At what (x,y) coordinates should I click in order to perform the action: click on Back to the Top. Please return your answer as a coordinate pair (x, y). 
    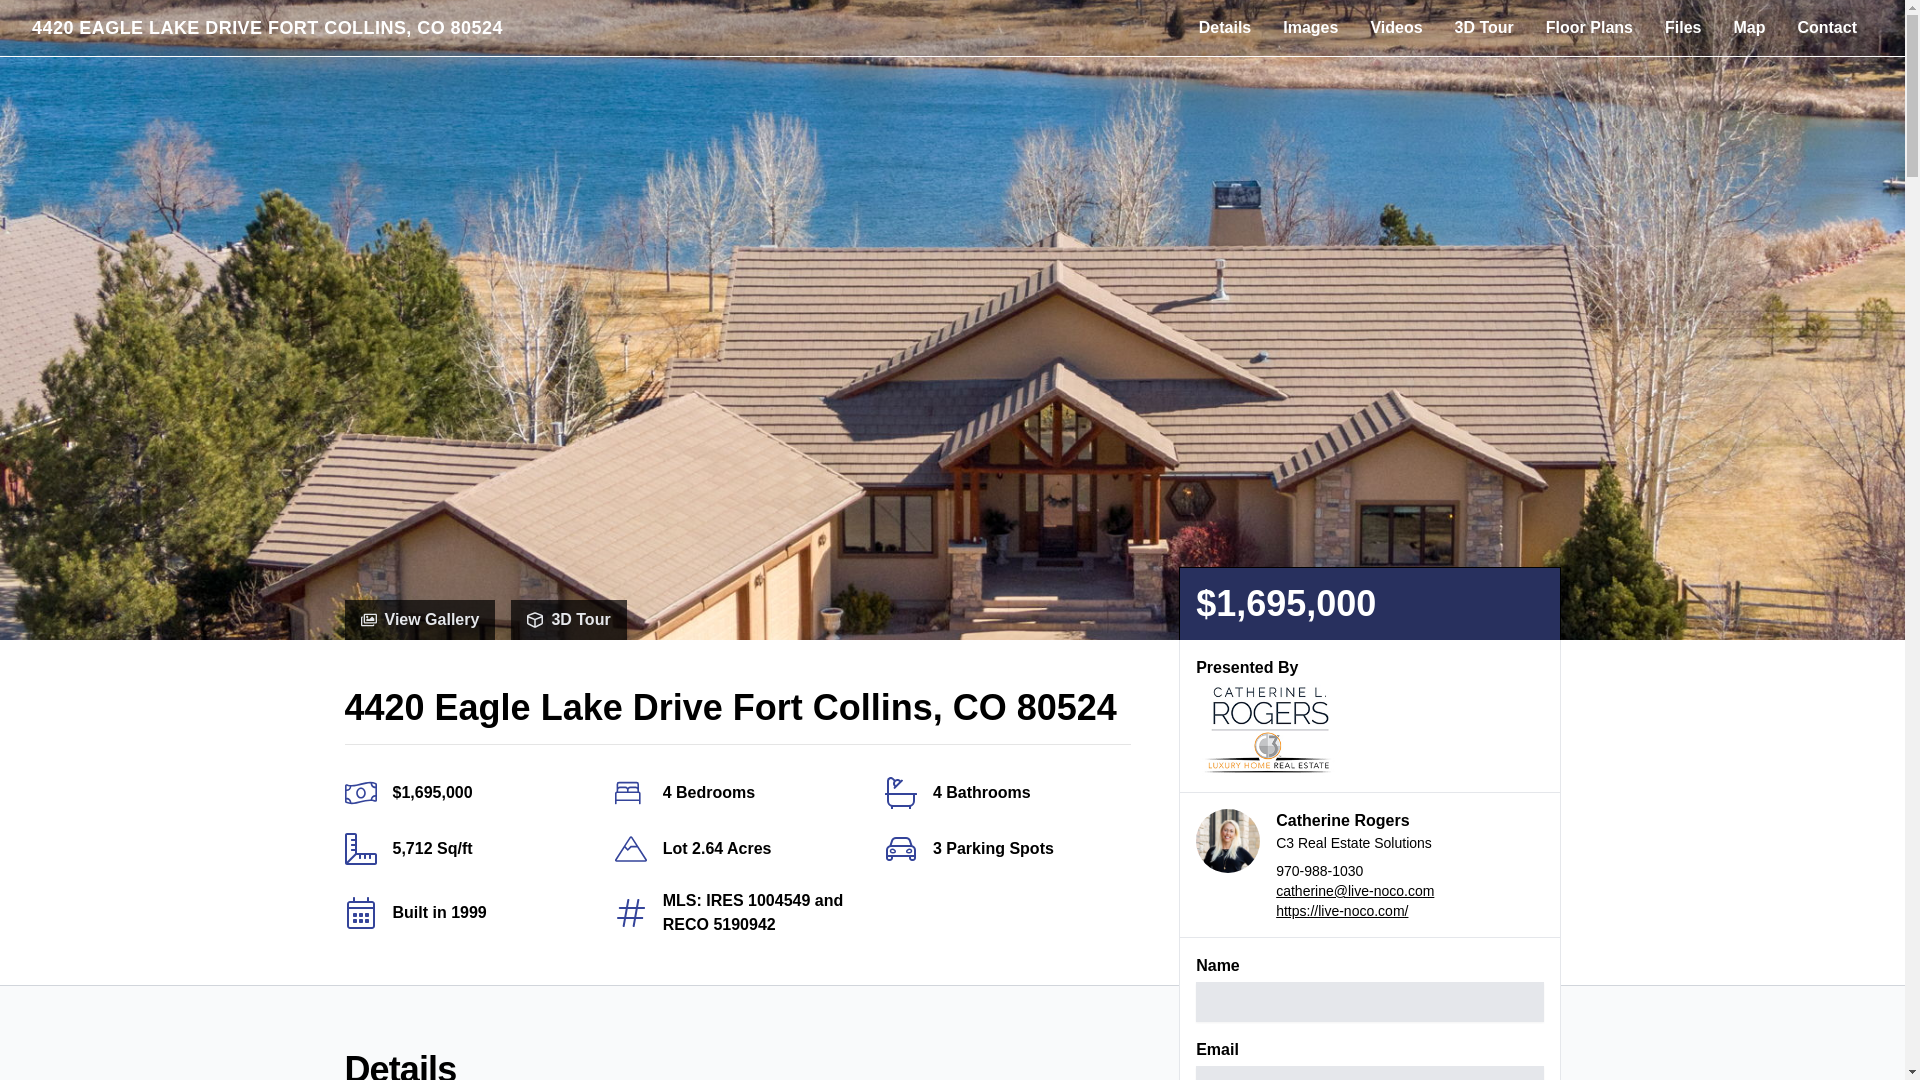
    Looking at the image, I should click on (268, 28).